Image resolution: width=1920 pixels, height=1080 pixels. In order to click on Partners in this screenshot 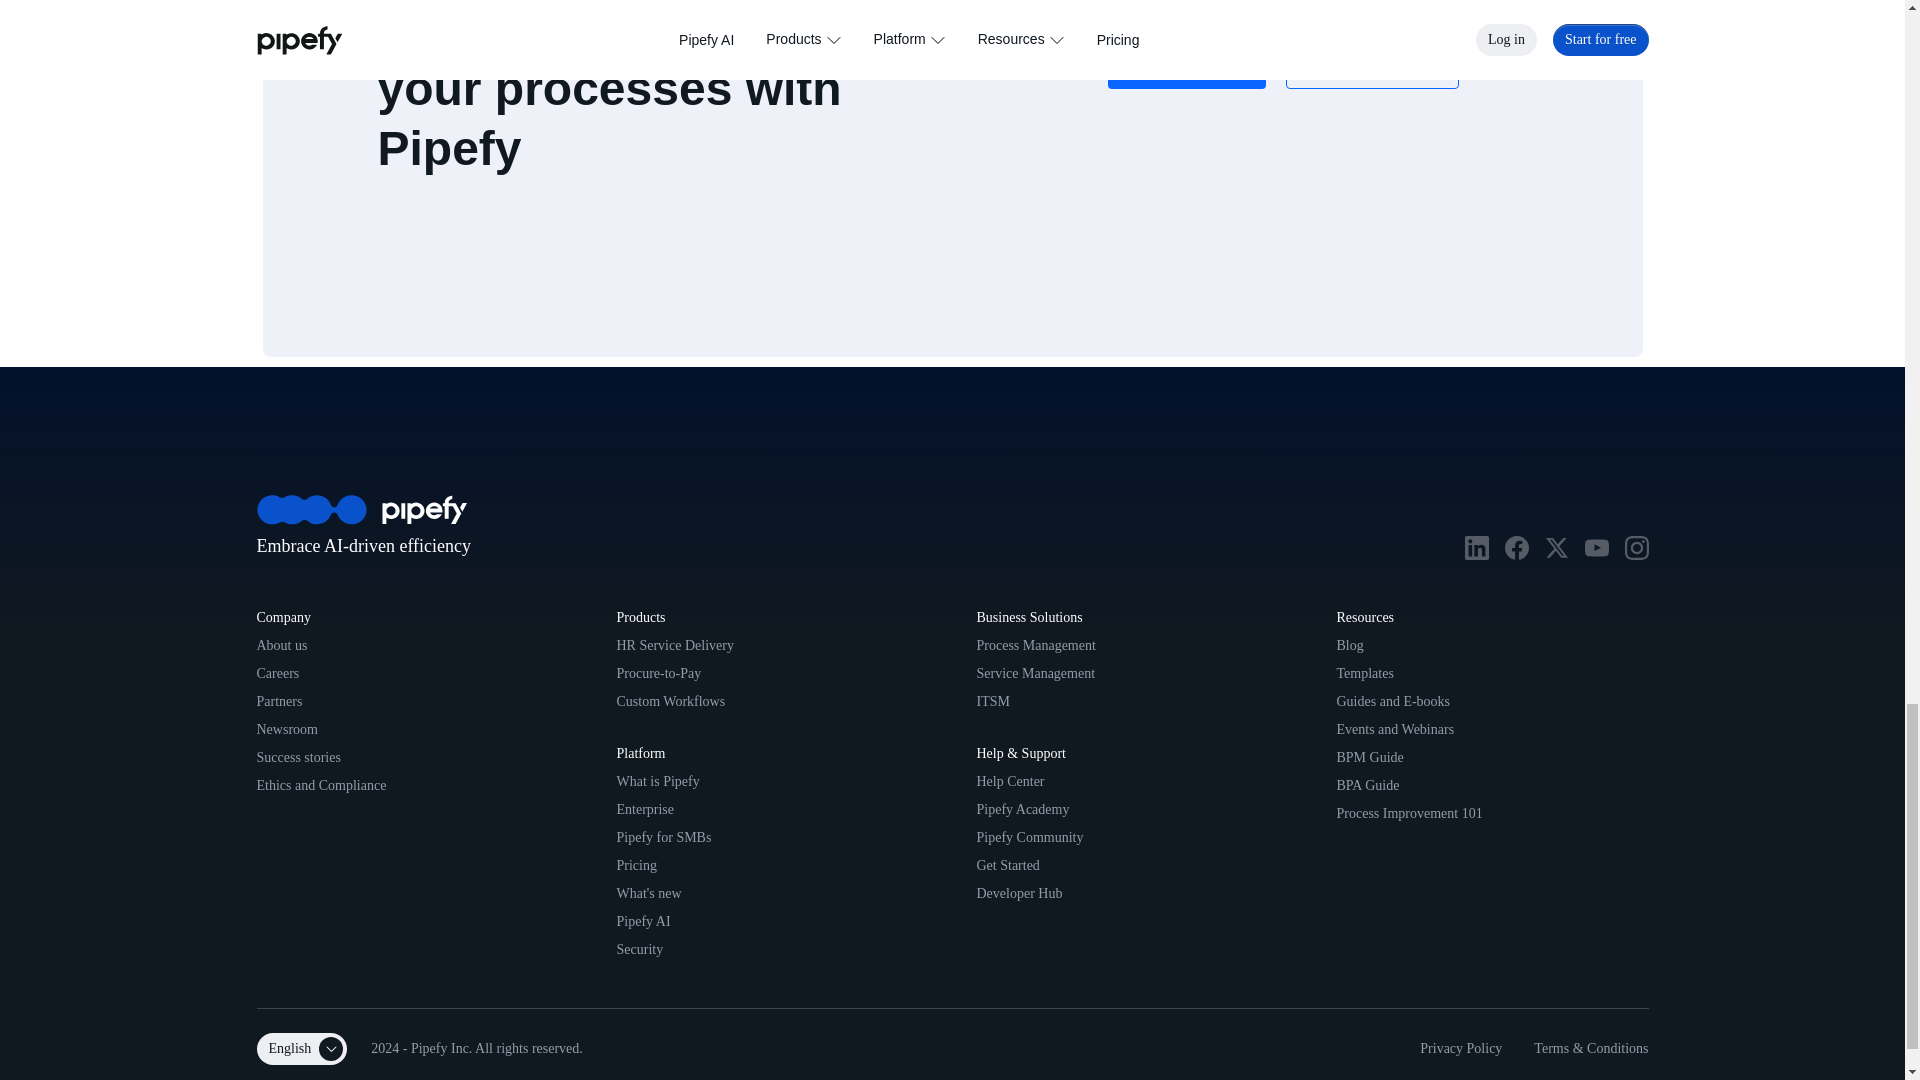, I will do `click(278, 701)`.